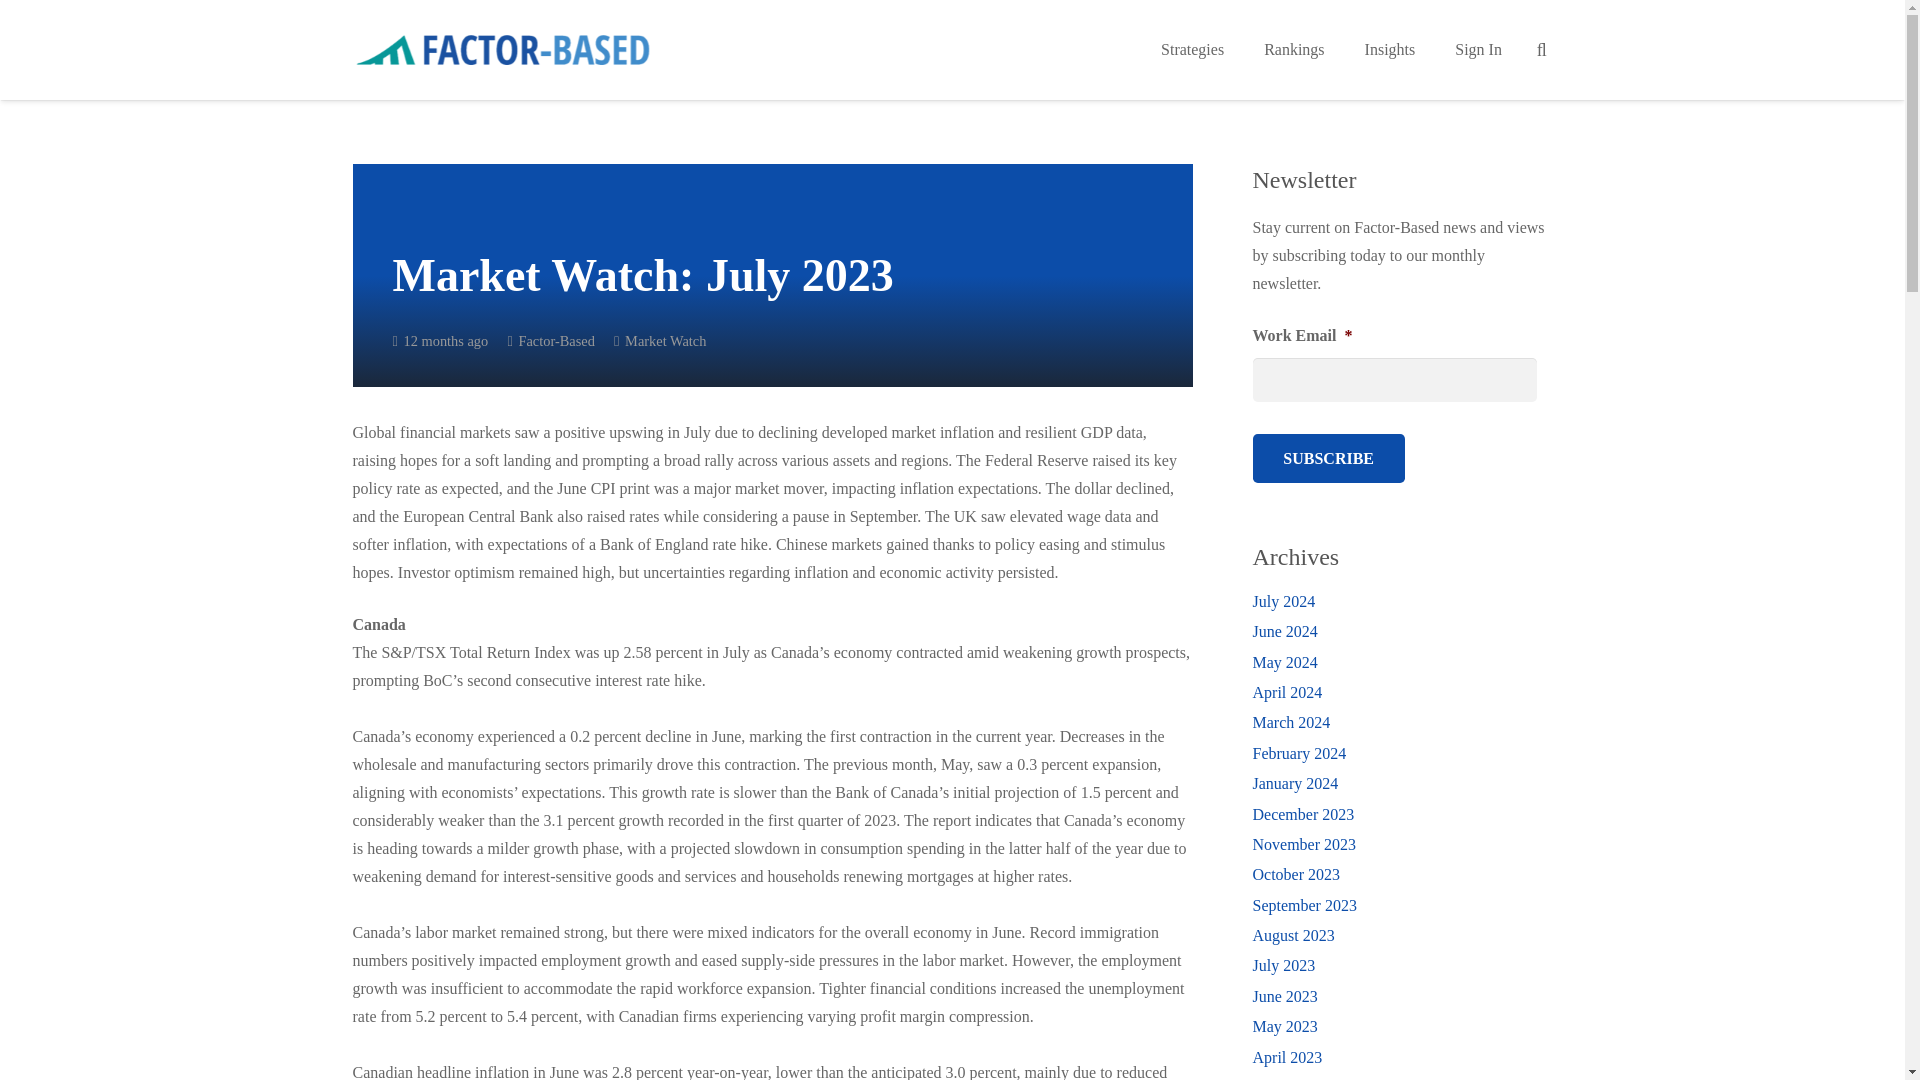 The height and width of the screenshot is (1080, 1920). What do you see at coordinates (1286, 1056) in the screenshot?
I see `April 2023` at bounding box center [1286, 1056].